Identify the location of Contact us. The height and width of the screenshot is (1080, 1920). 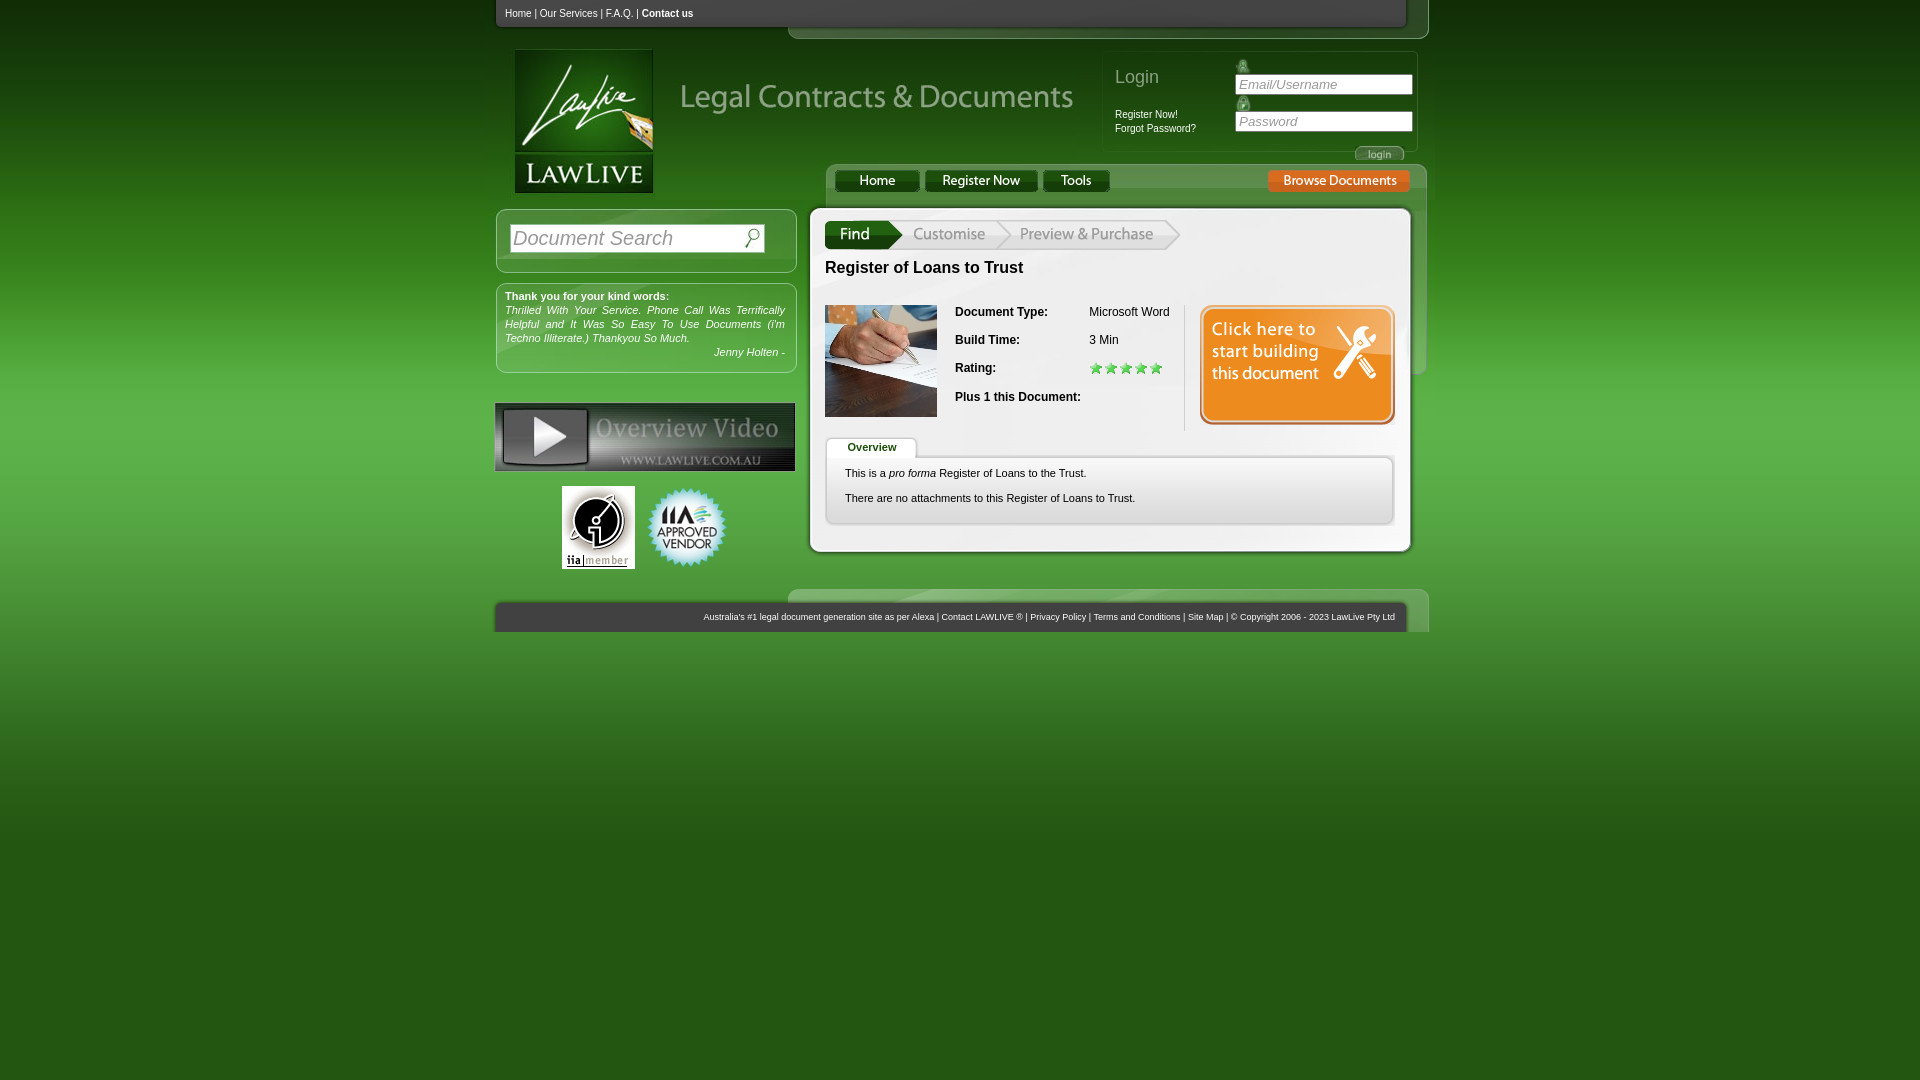
(668, 14).